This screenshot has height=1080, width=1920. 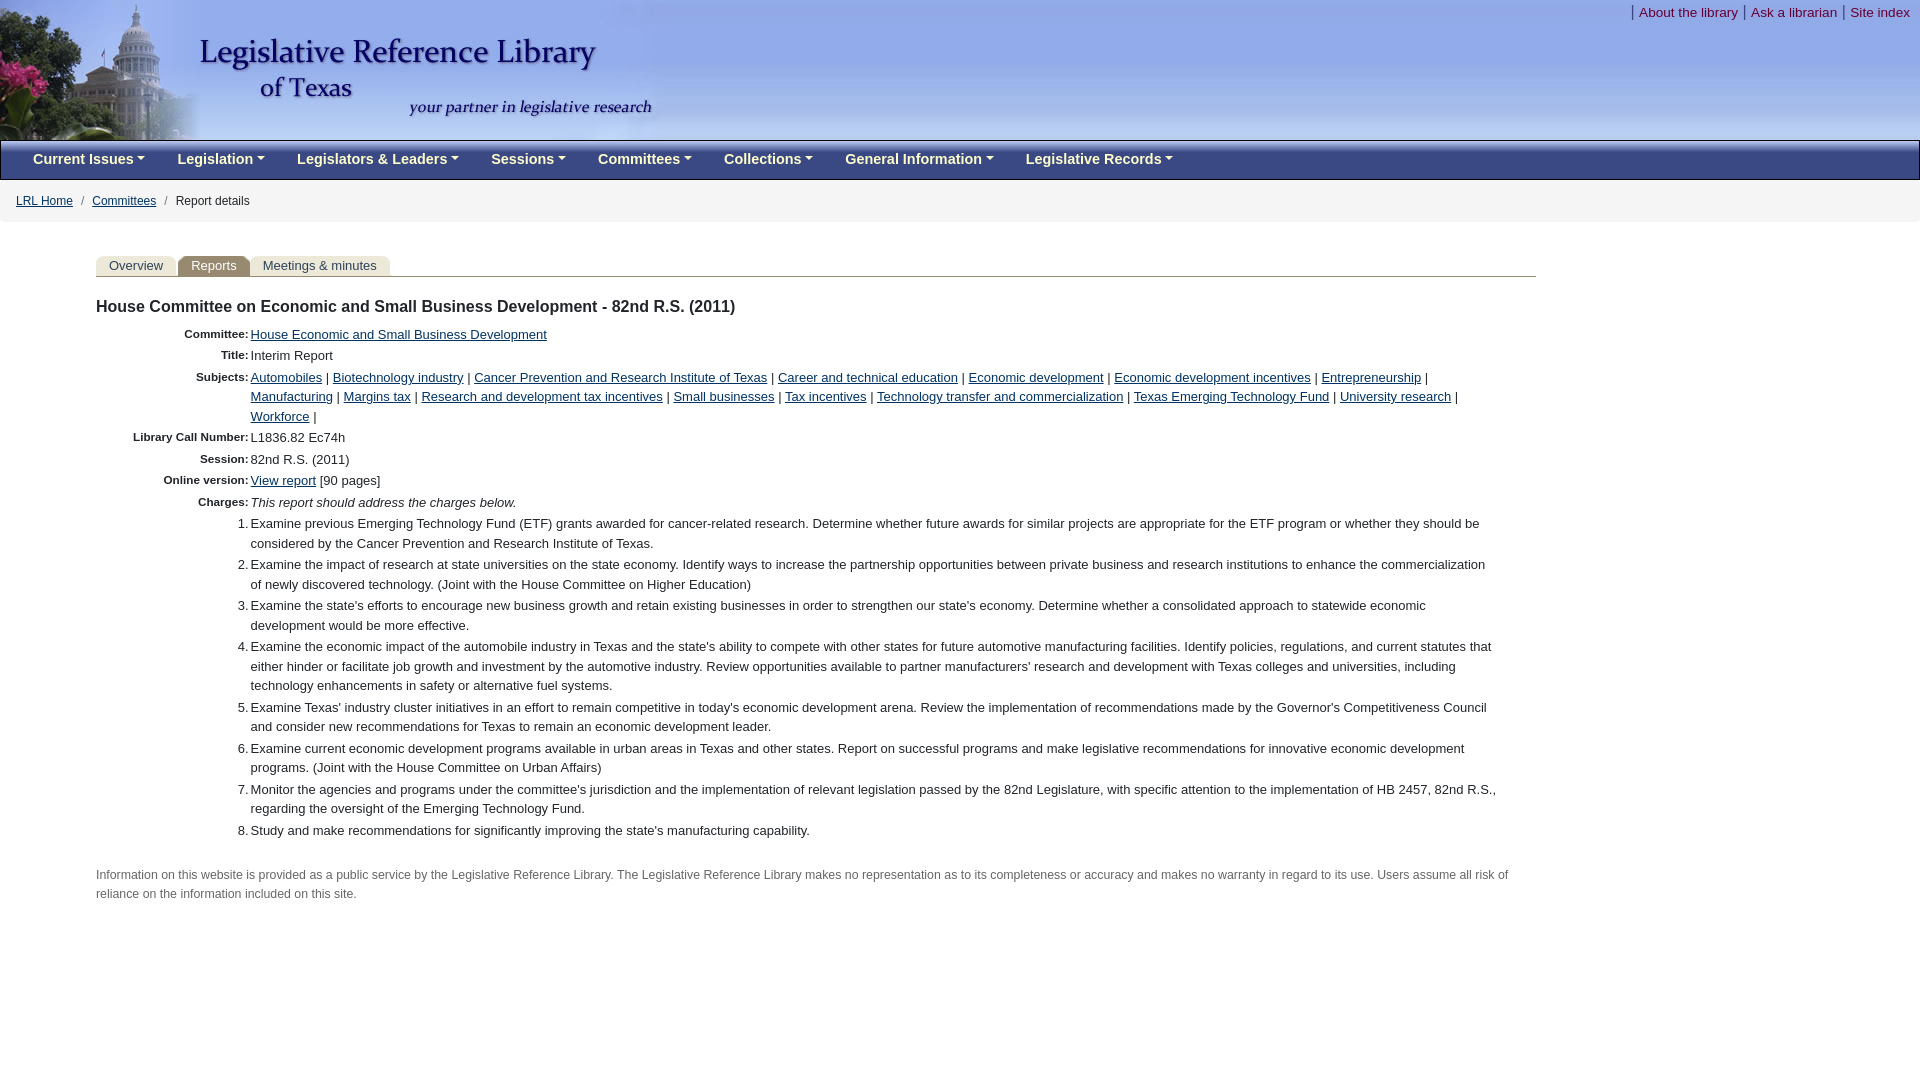 I want to click on Skip to main content, so click(x=1553, y=12).